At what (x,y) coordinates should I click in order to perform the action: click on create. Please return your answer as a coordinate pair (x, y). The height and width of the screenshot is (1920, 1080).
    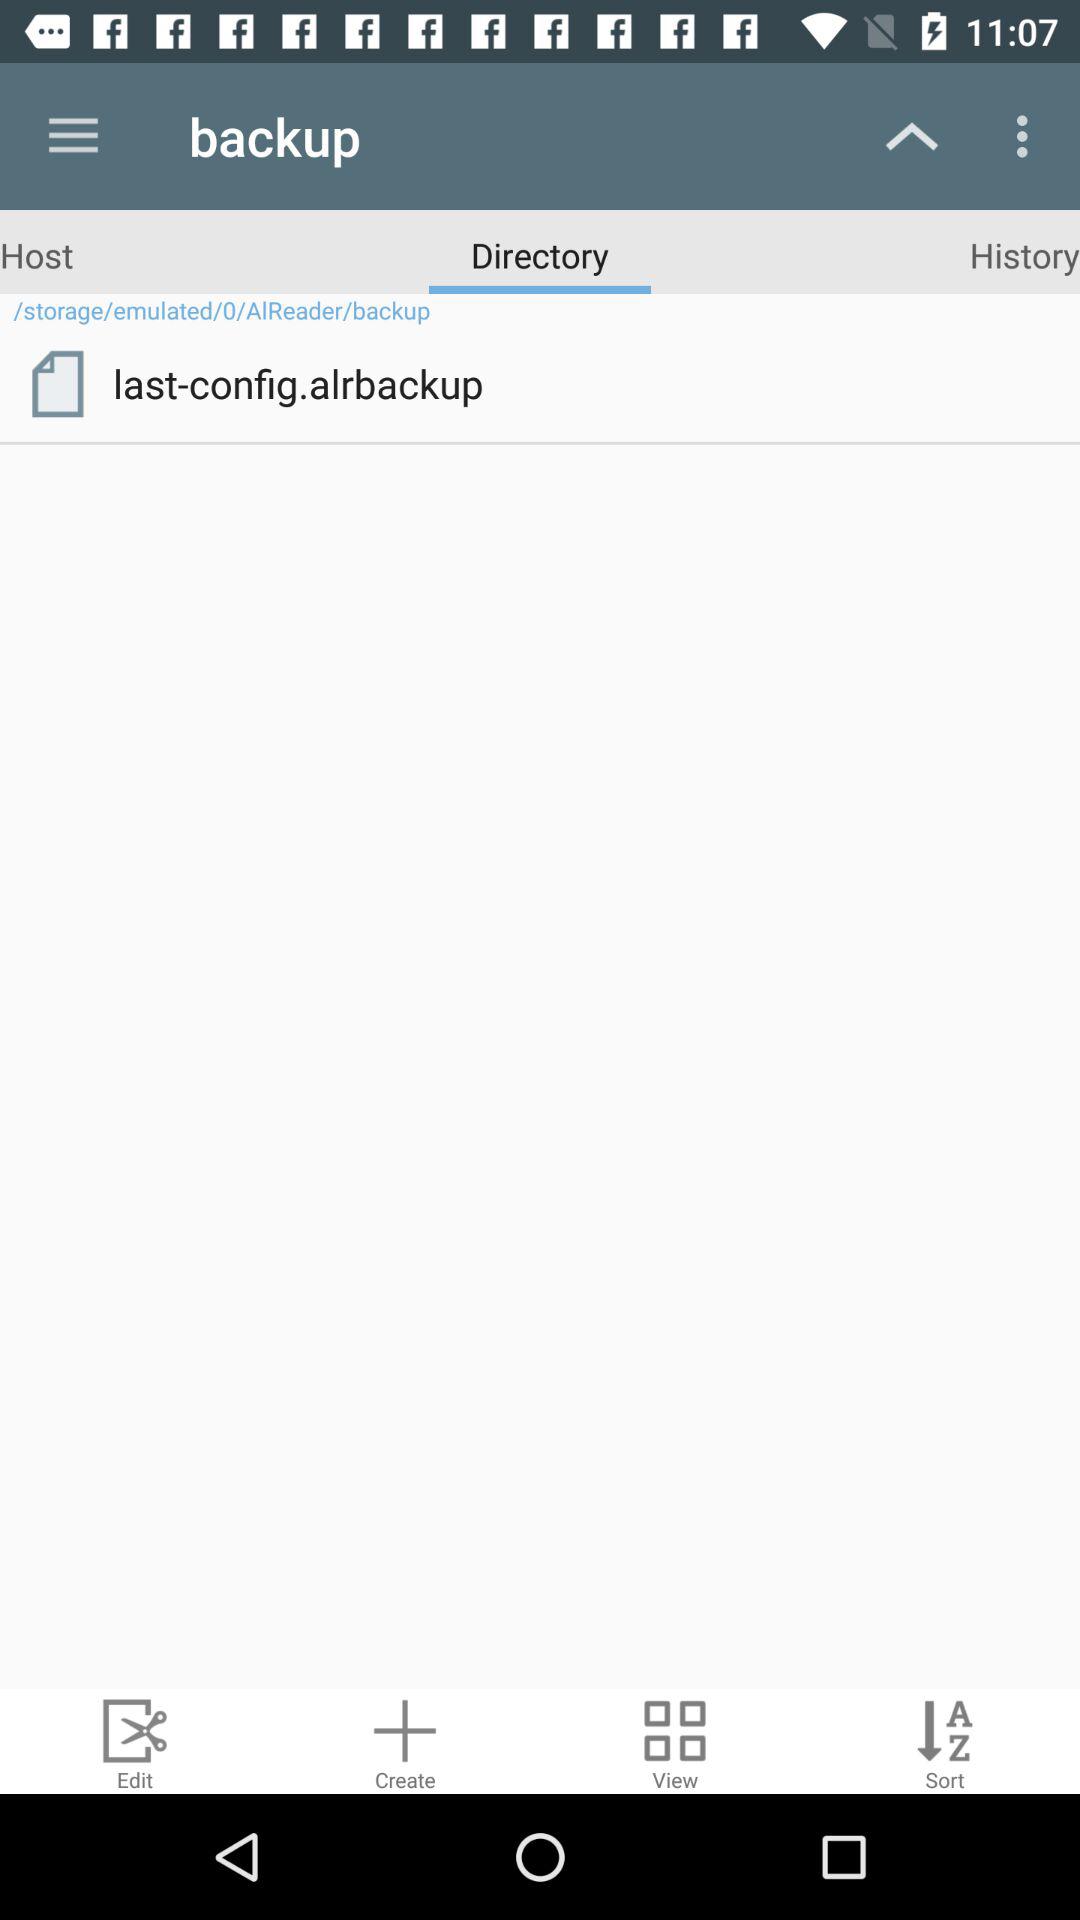
    Looking at the image, I should click on (405, 1742).